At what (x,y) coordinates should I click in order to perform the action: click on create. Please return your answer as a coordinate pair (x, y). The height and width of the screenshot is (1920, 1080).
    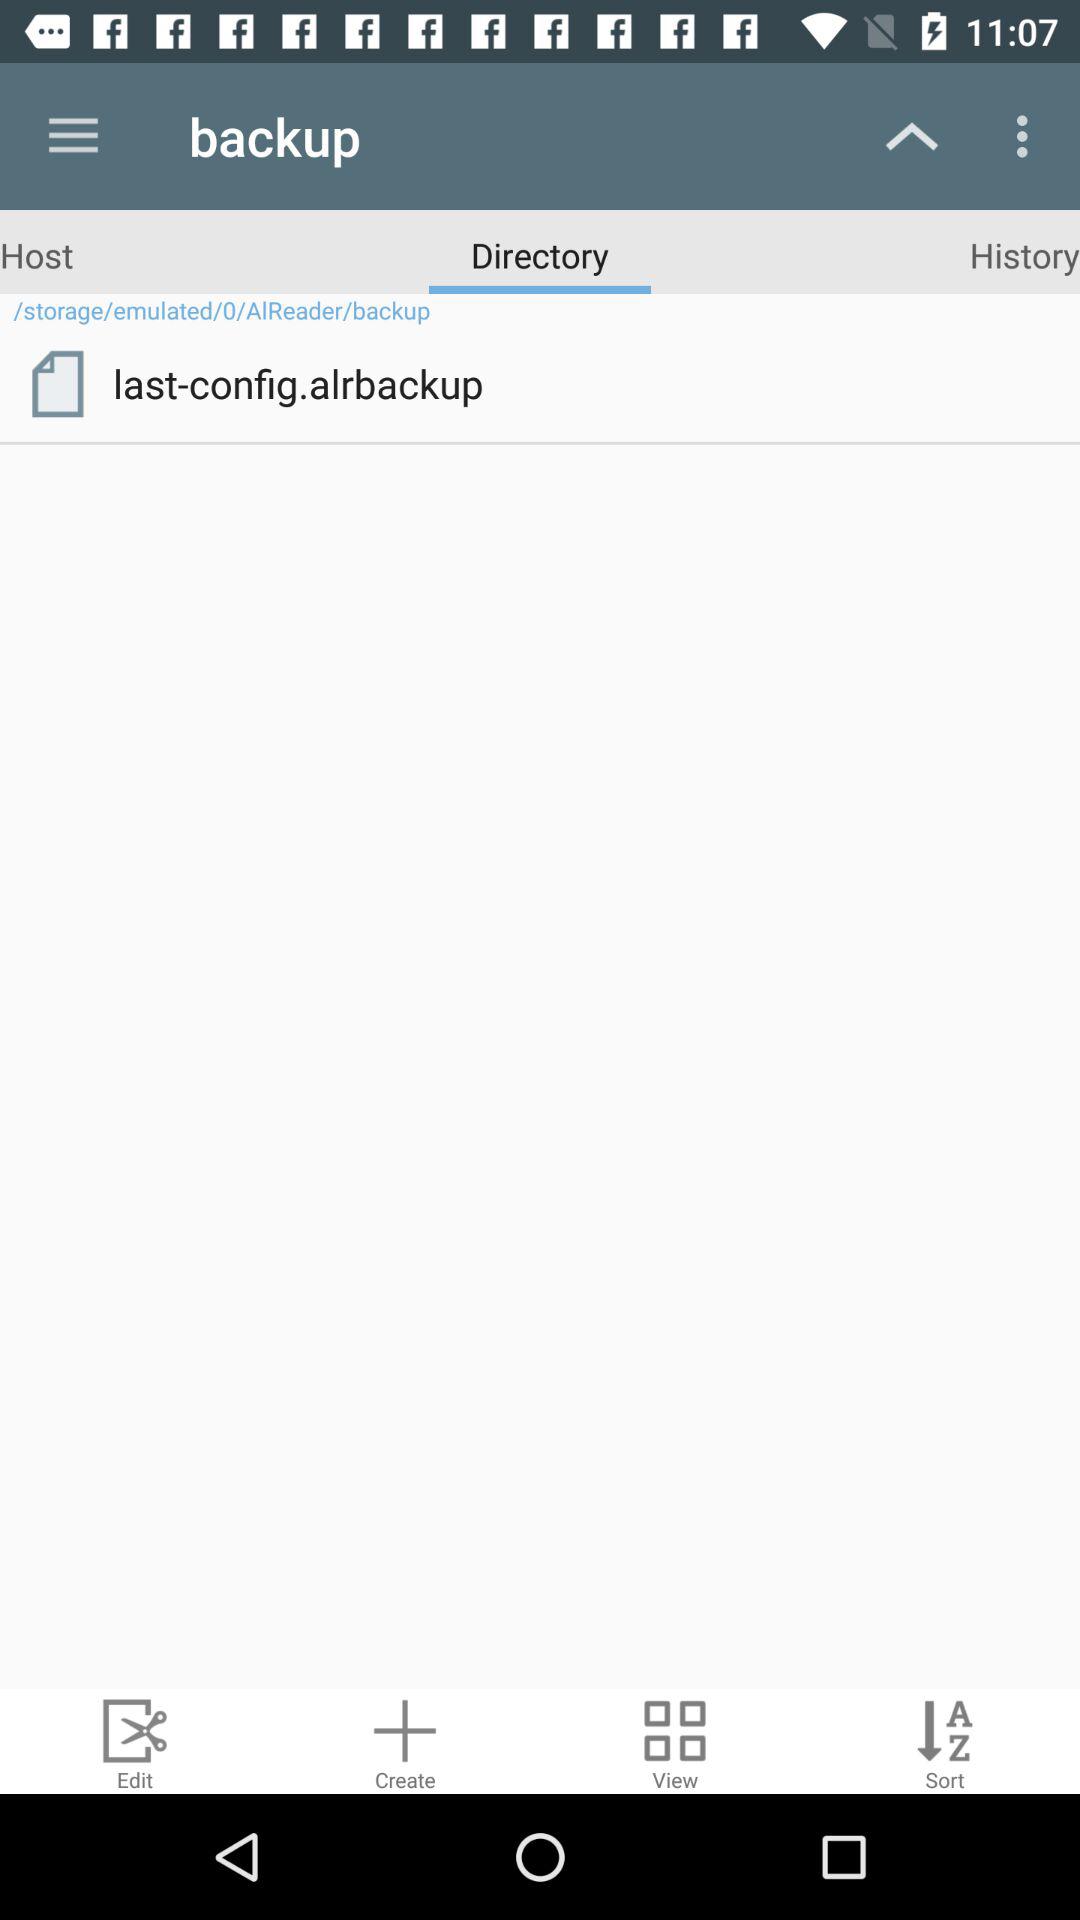
    Looking at the image, I should click on (405, 1742).